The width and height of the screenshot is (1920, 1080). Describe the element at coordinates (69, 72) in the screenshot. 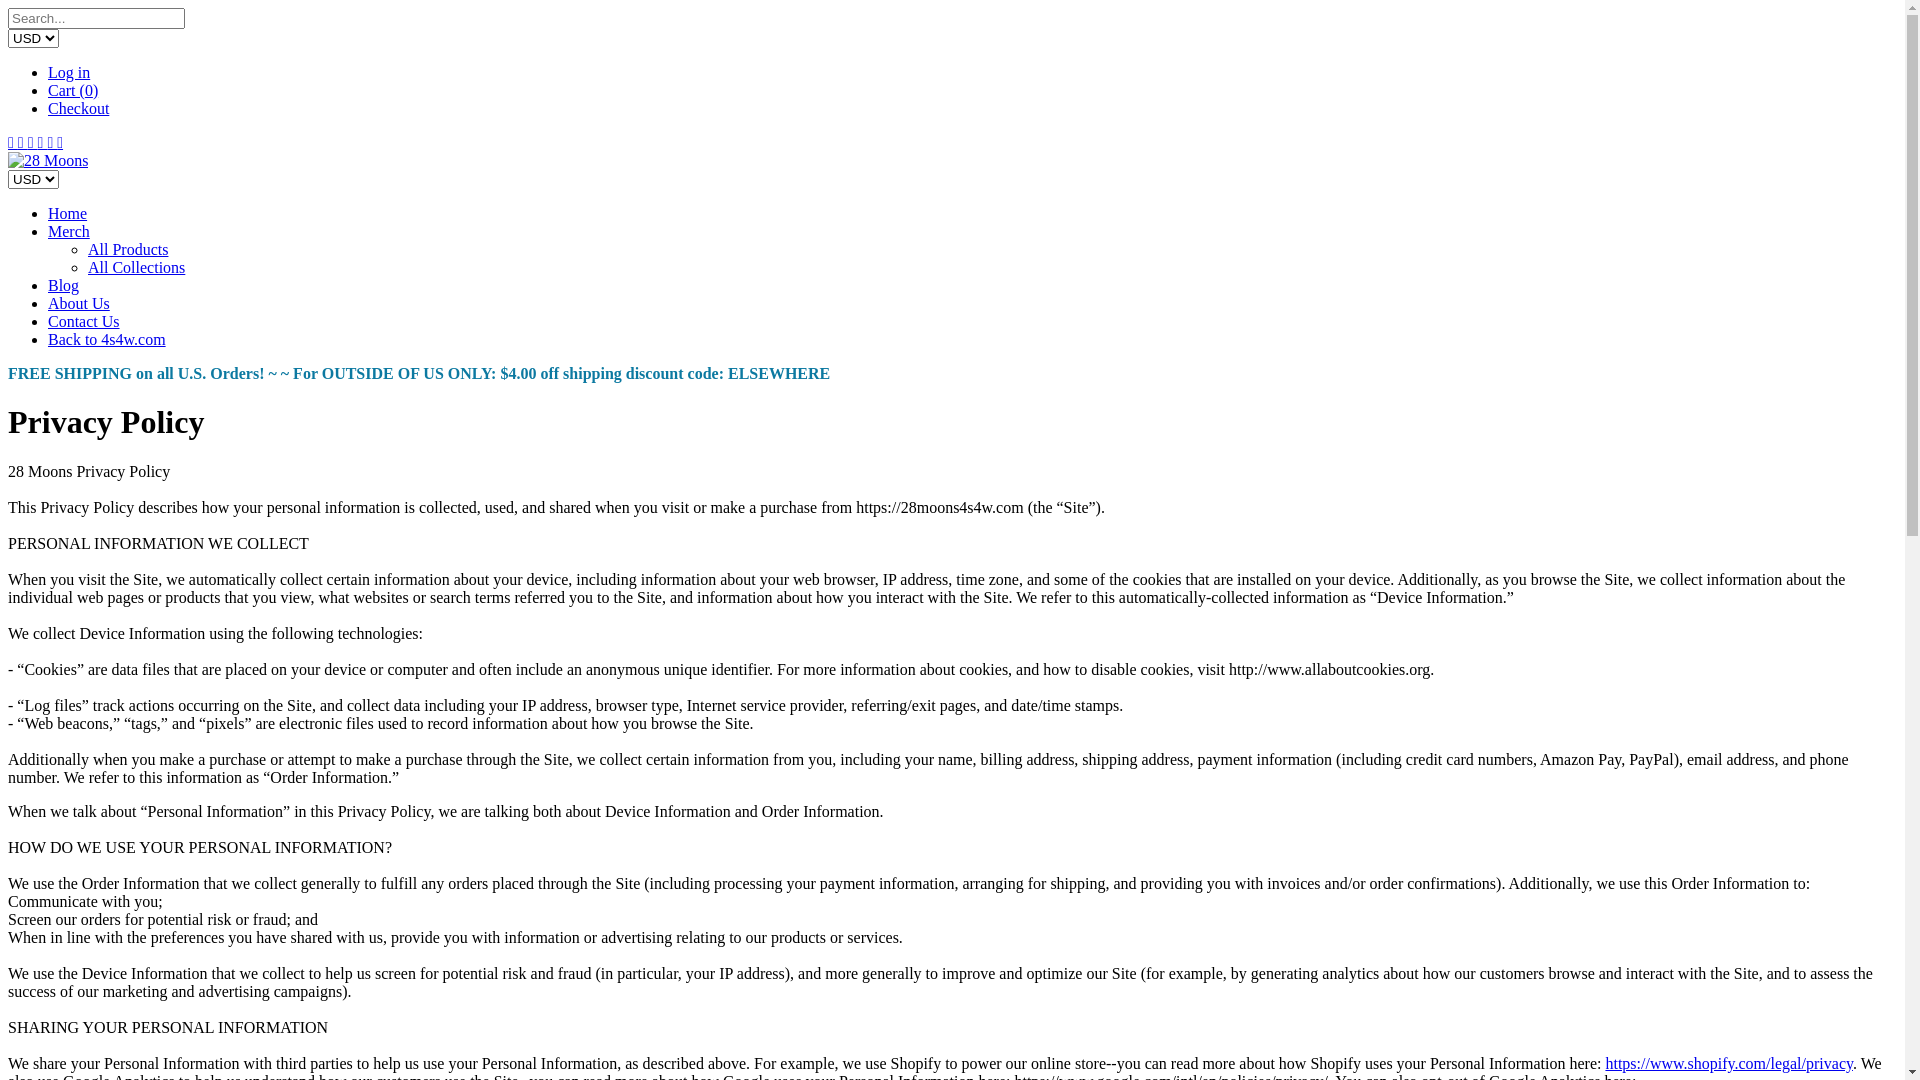

I see `Log in` at that location.